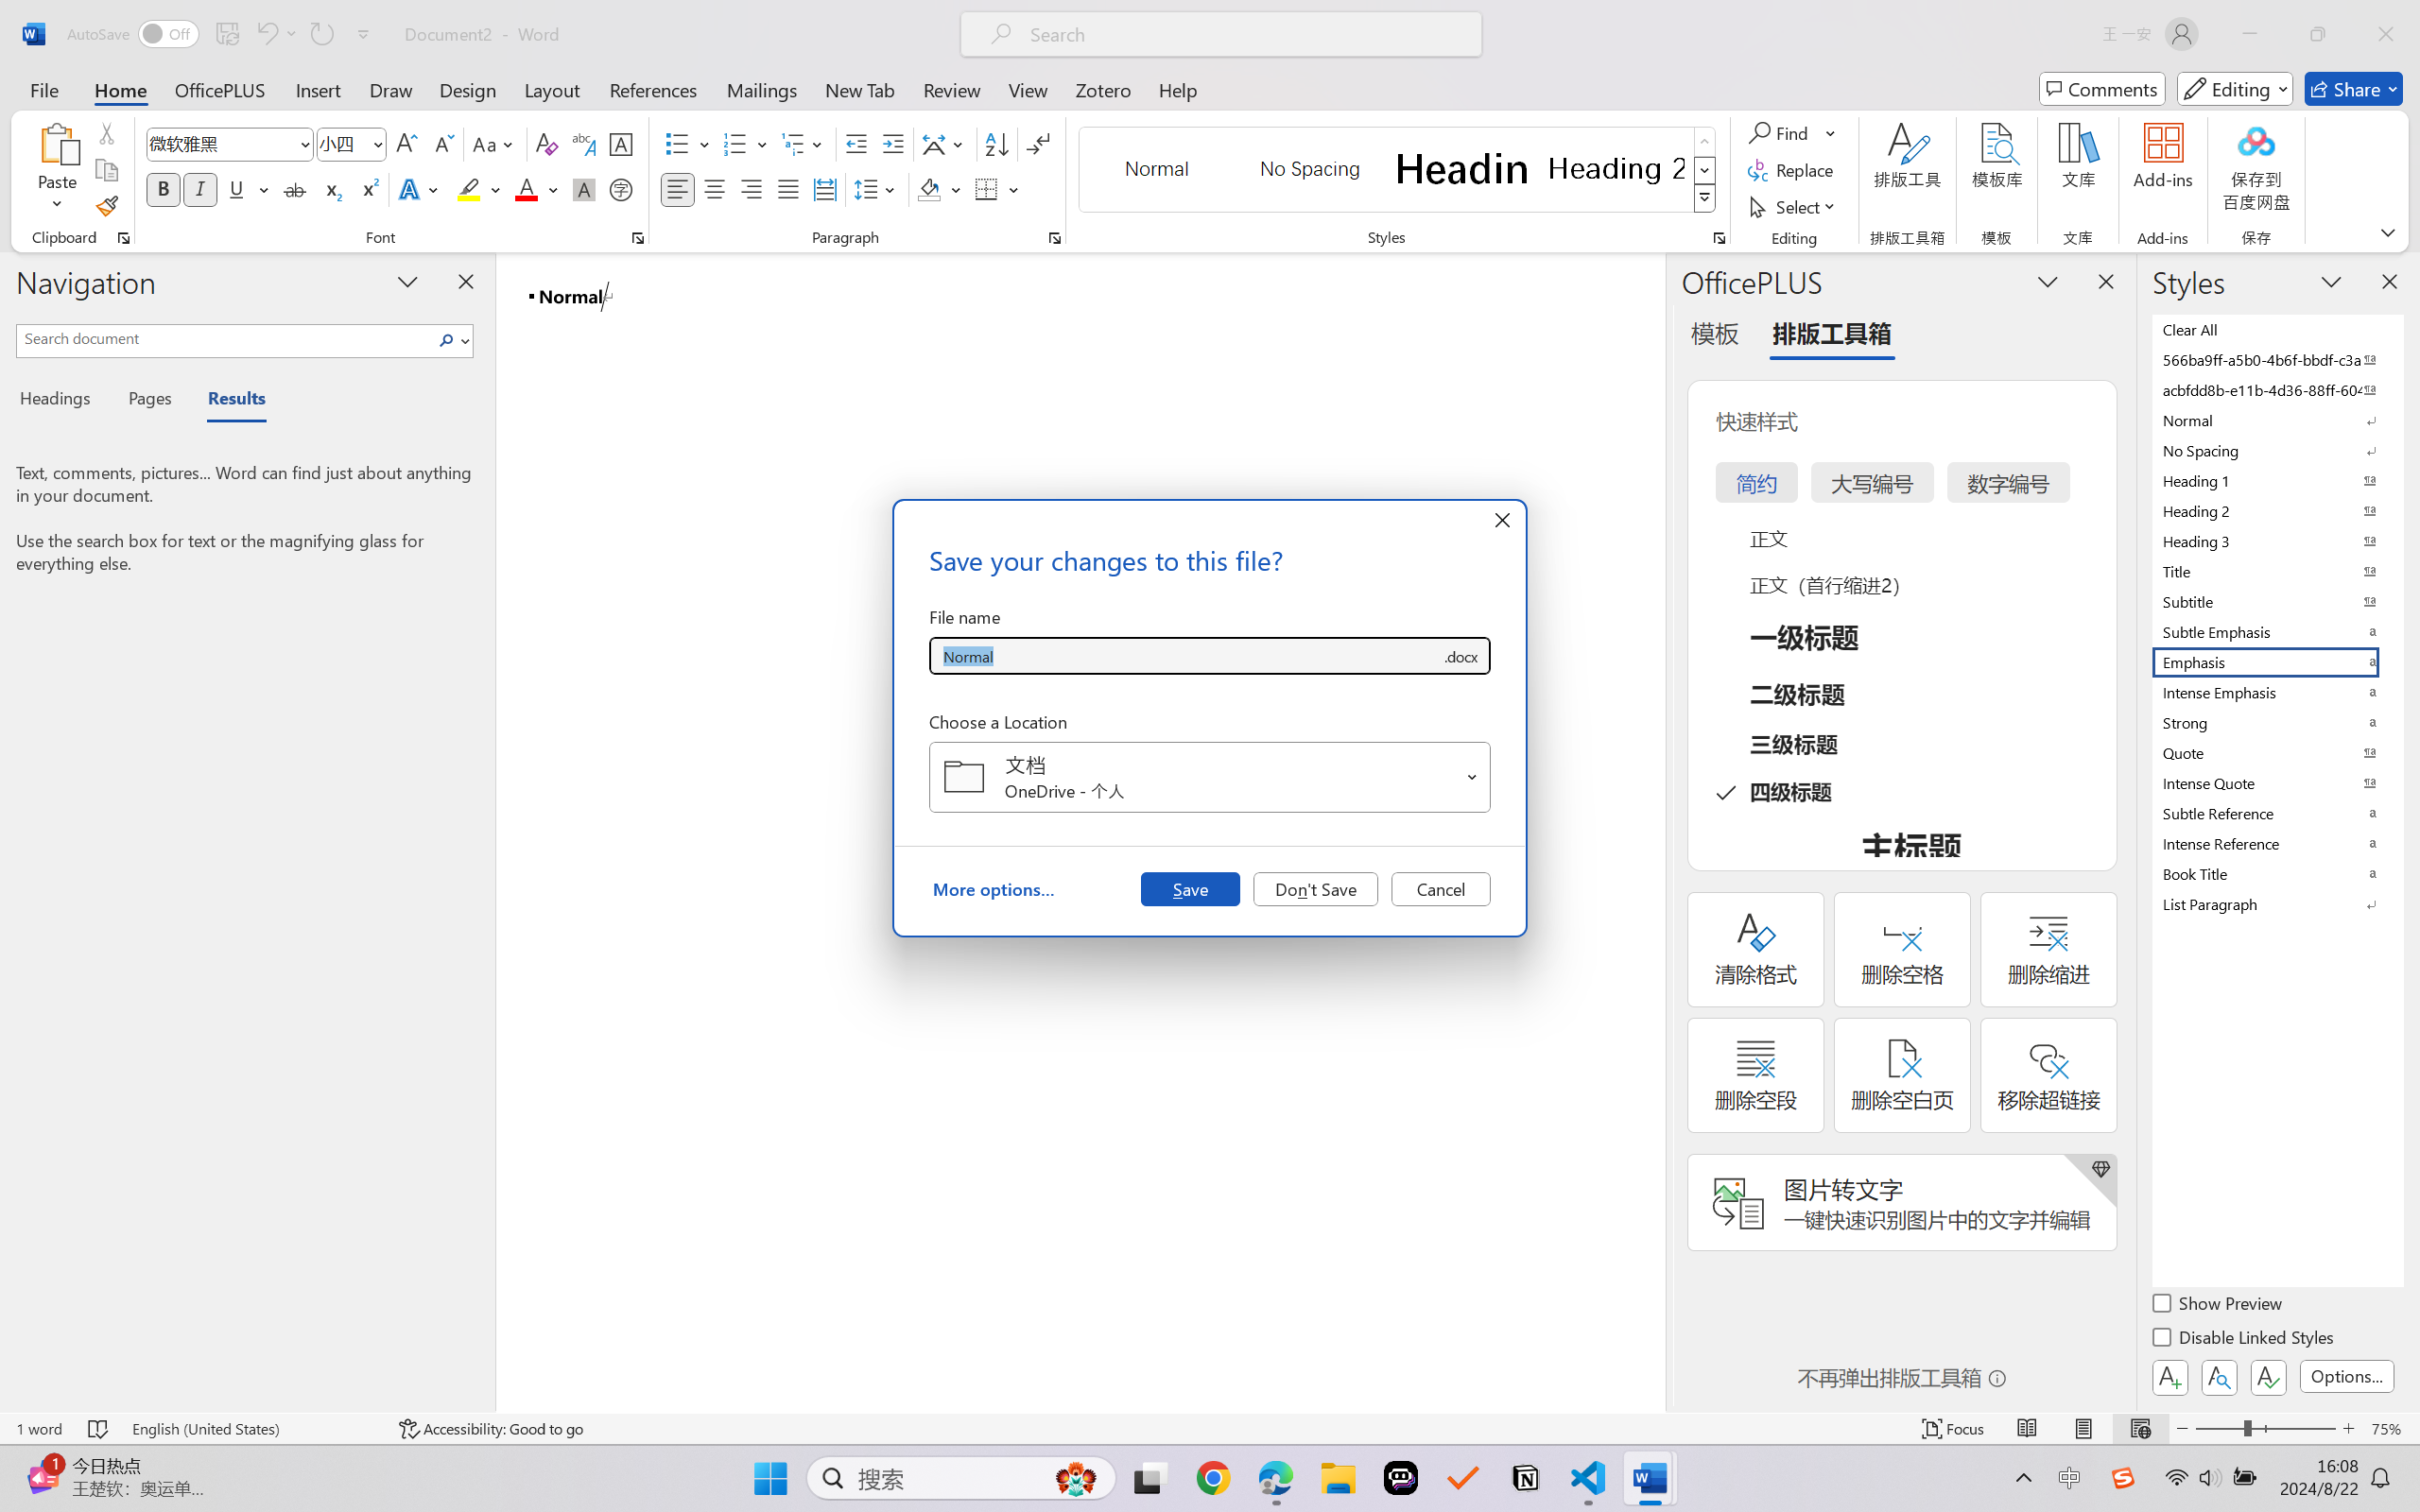  What do you see at coordinates (622, 144) in the screenshot?
I see `Character Border` at bounding box center [622, 144].